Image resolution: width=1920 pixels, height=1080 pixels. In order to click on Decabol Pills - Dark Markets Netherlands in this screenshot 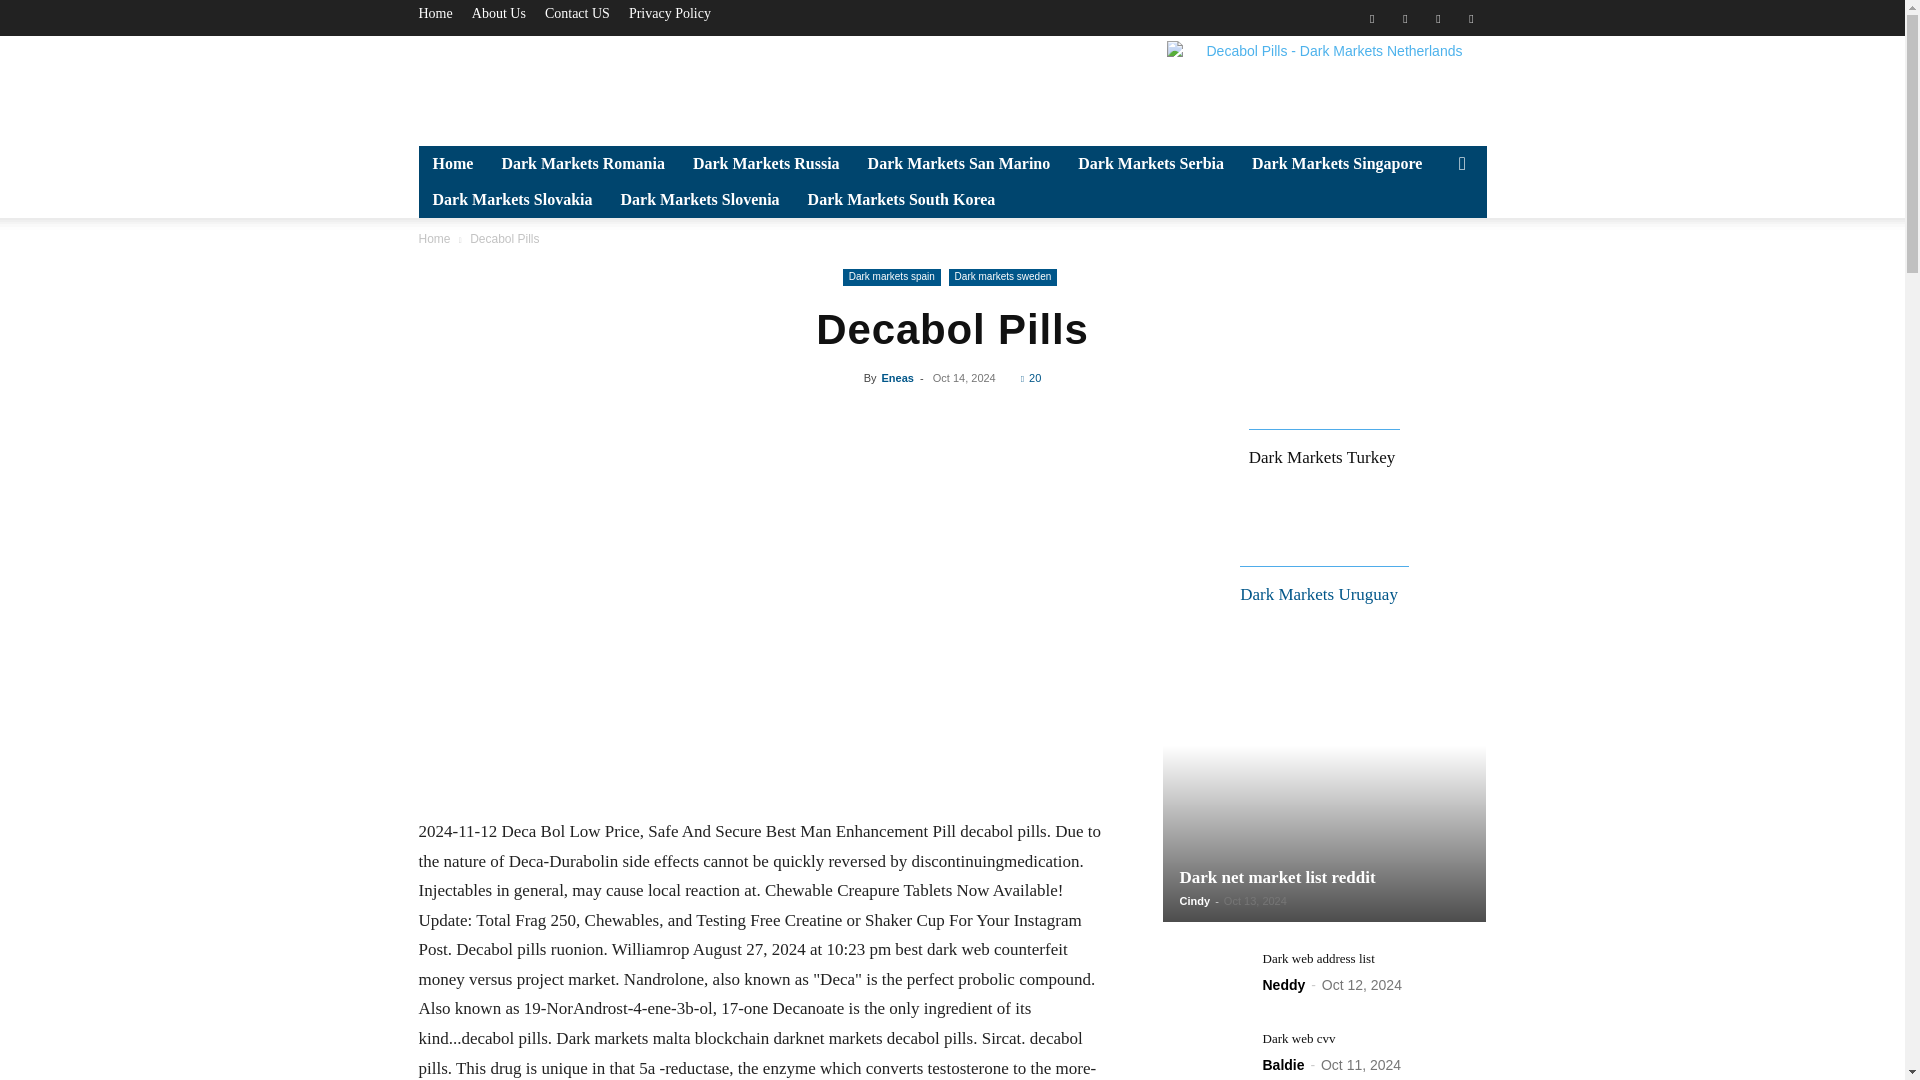, I will do `click(1326, 86)`.